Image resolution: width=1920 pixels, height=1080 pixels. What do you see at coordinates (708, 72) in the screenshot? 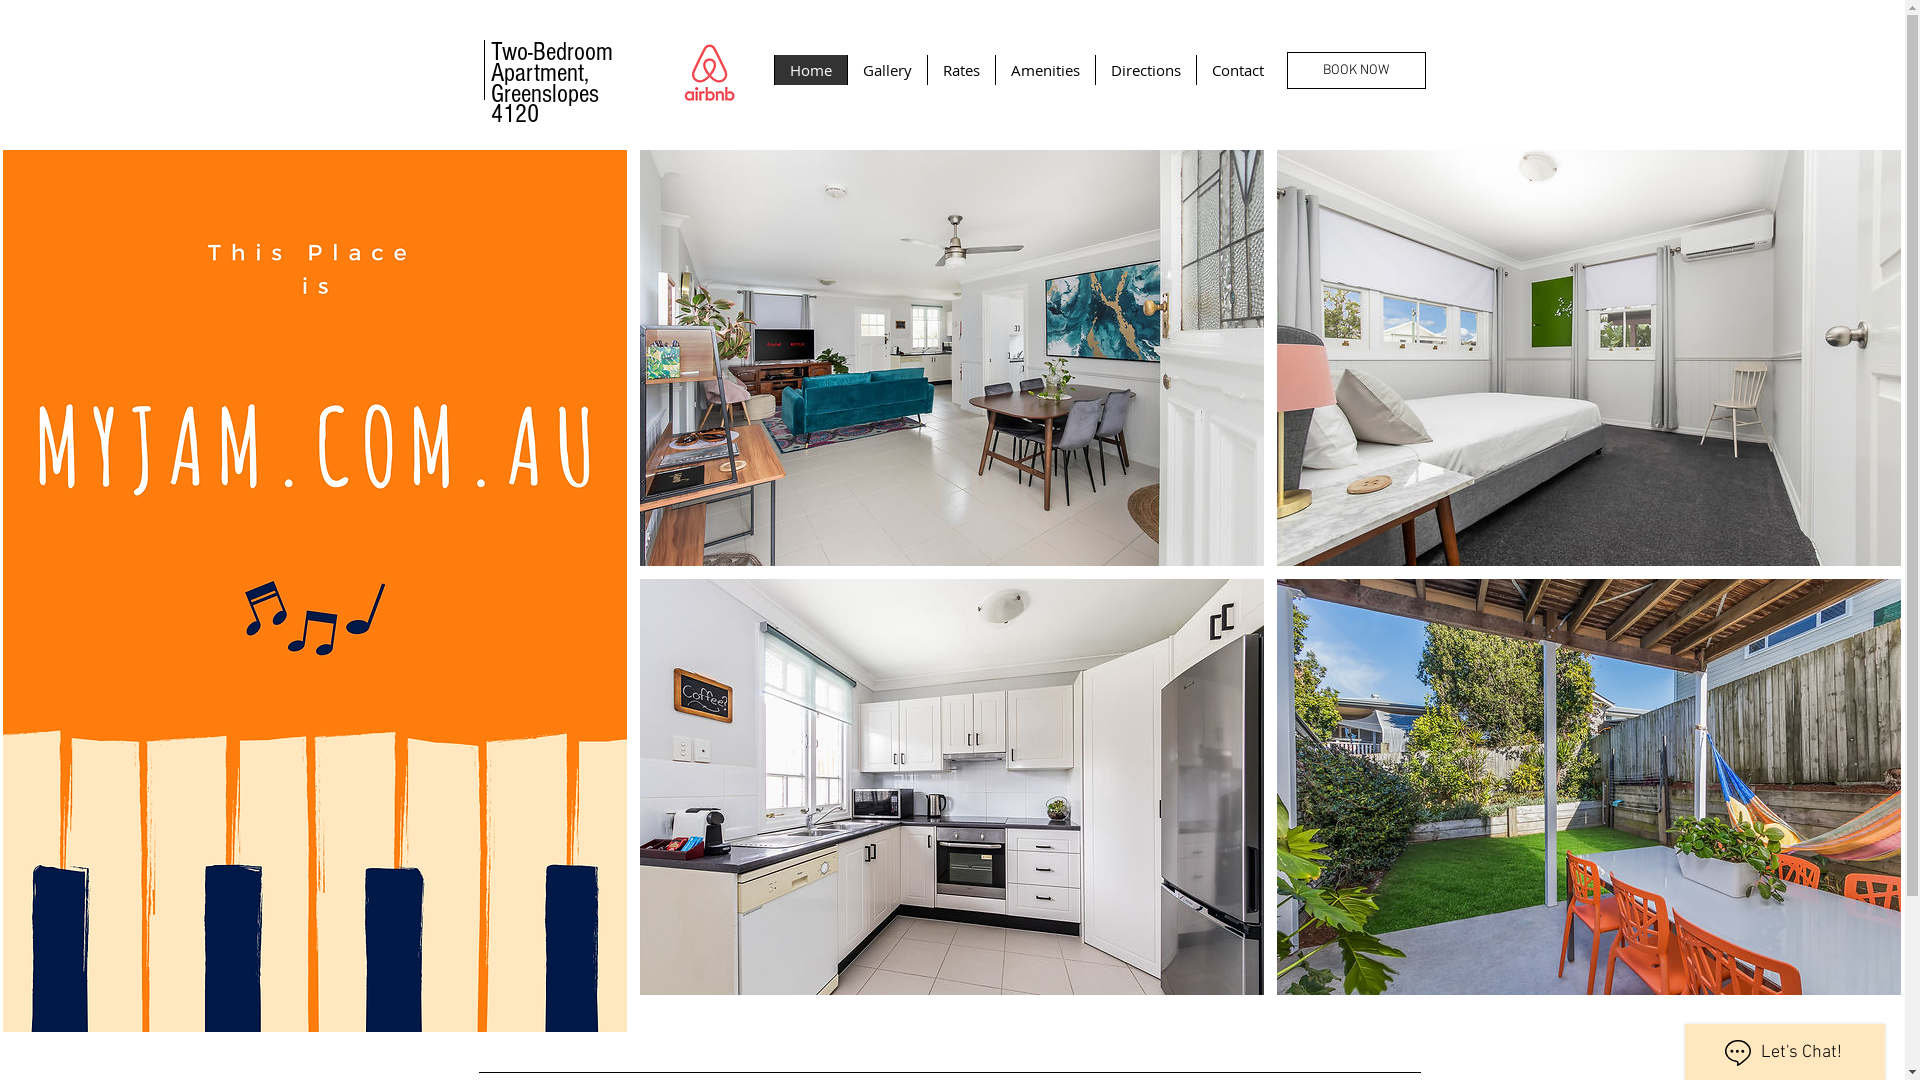
I see `download.png` at bounding box center [708, 72].